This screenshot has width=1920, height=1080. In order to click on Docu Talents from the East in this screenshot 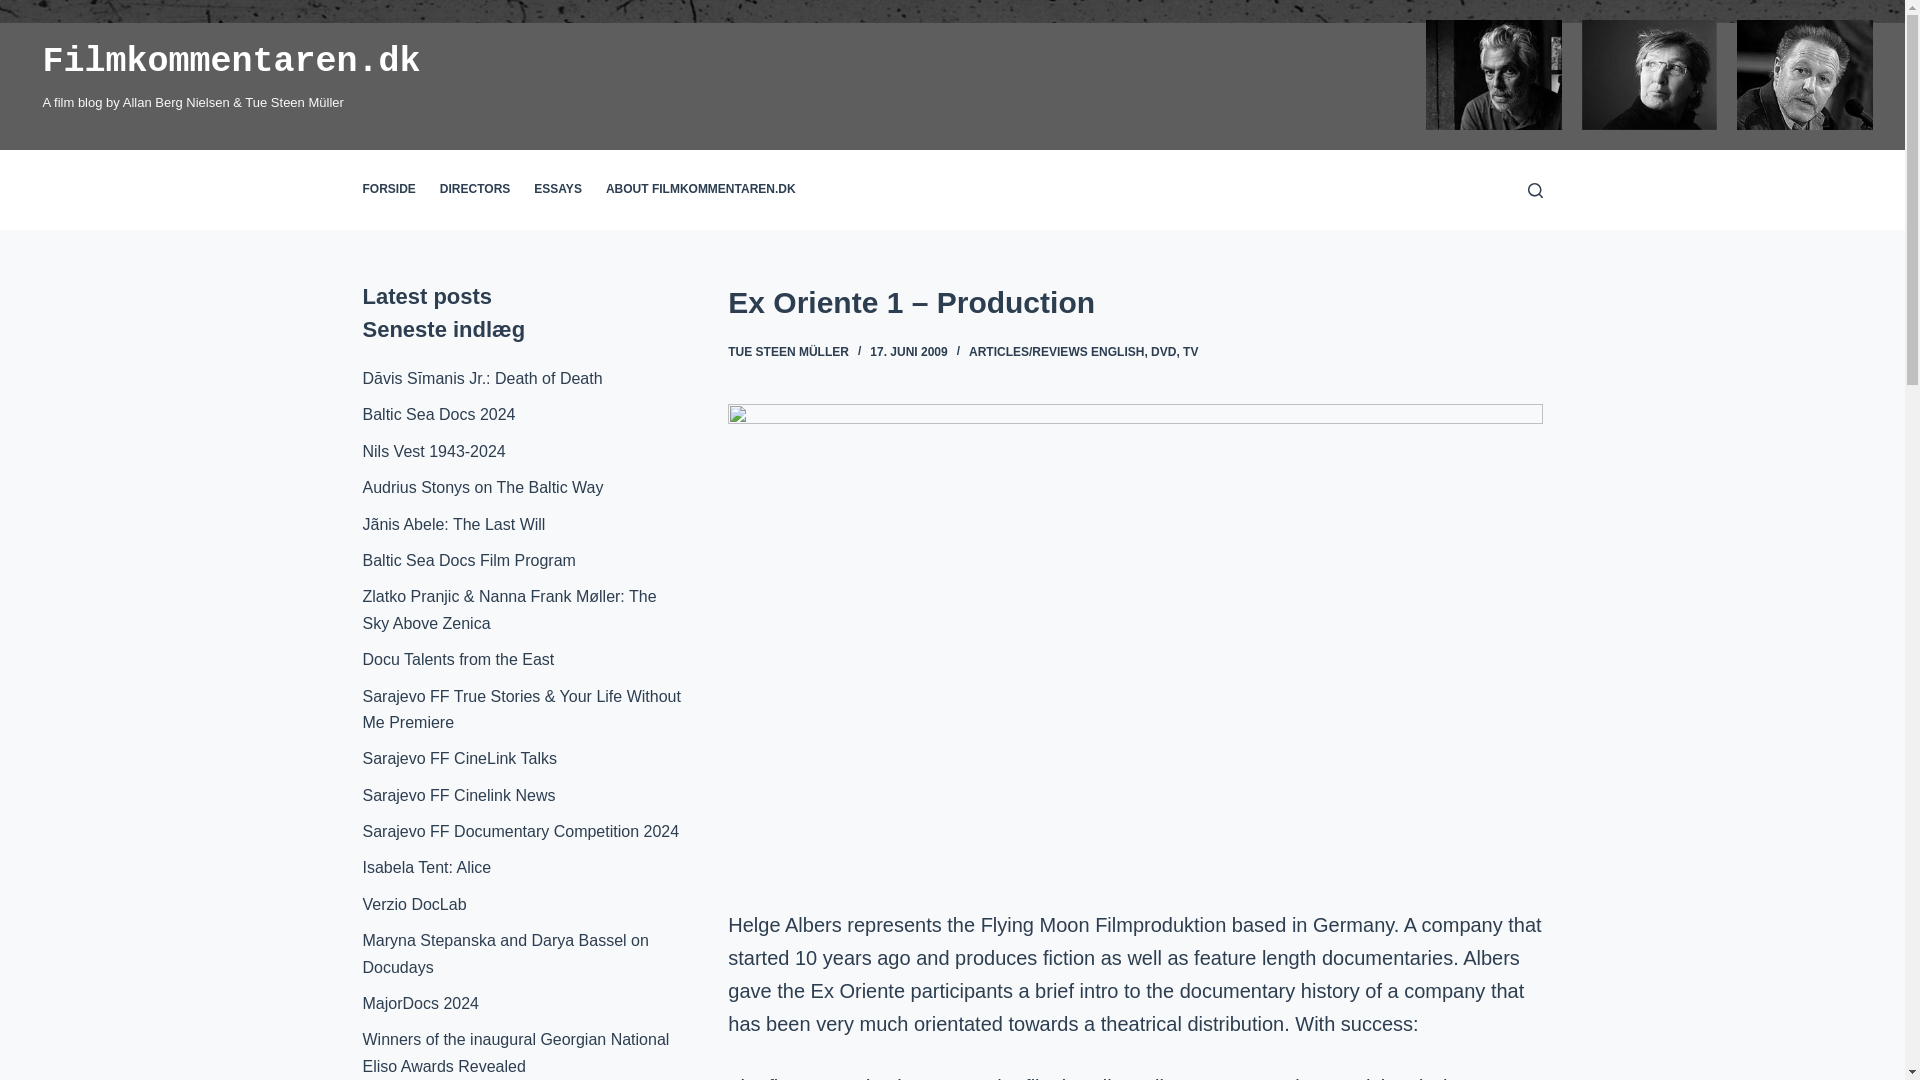, I will do `click(458, 660)`.